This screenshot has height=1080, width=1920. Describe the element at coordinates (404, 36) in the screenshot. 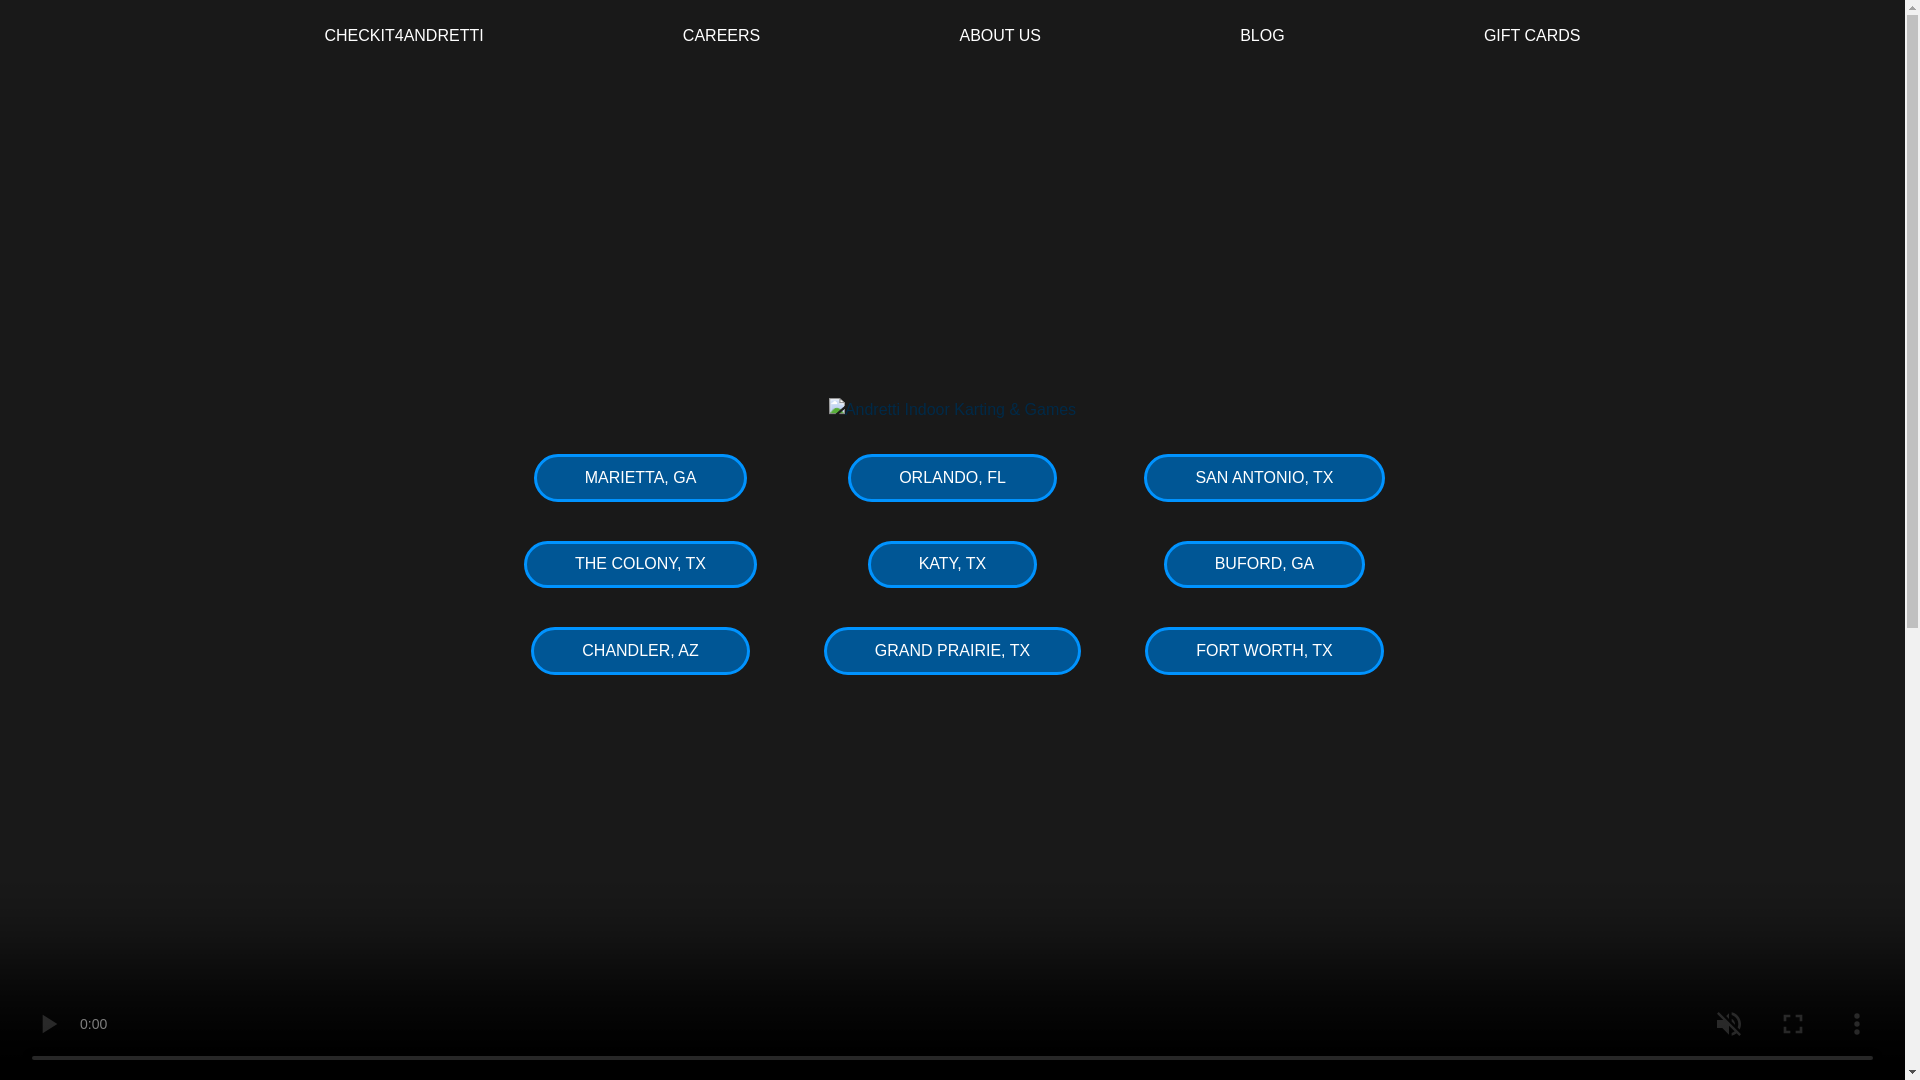

I see `CHECKIT4ANDRETTI` at that location.